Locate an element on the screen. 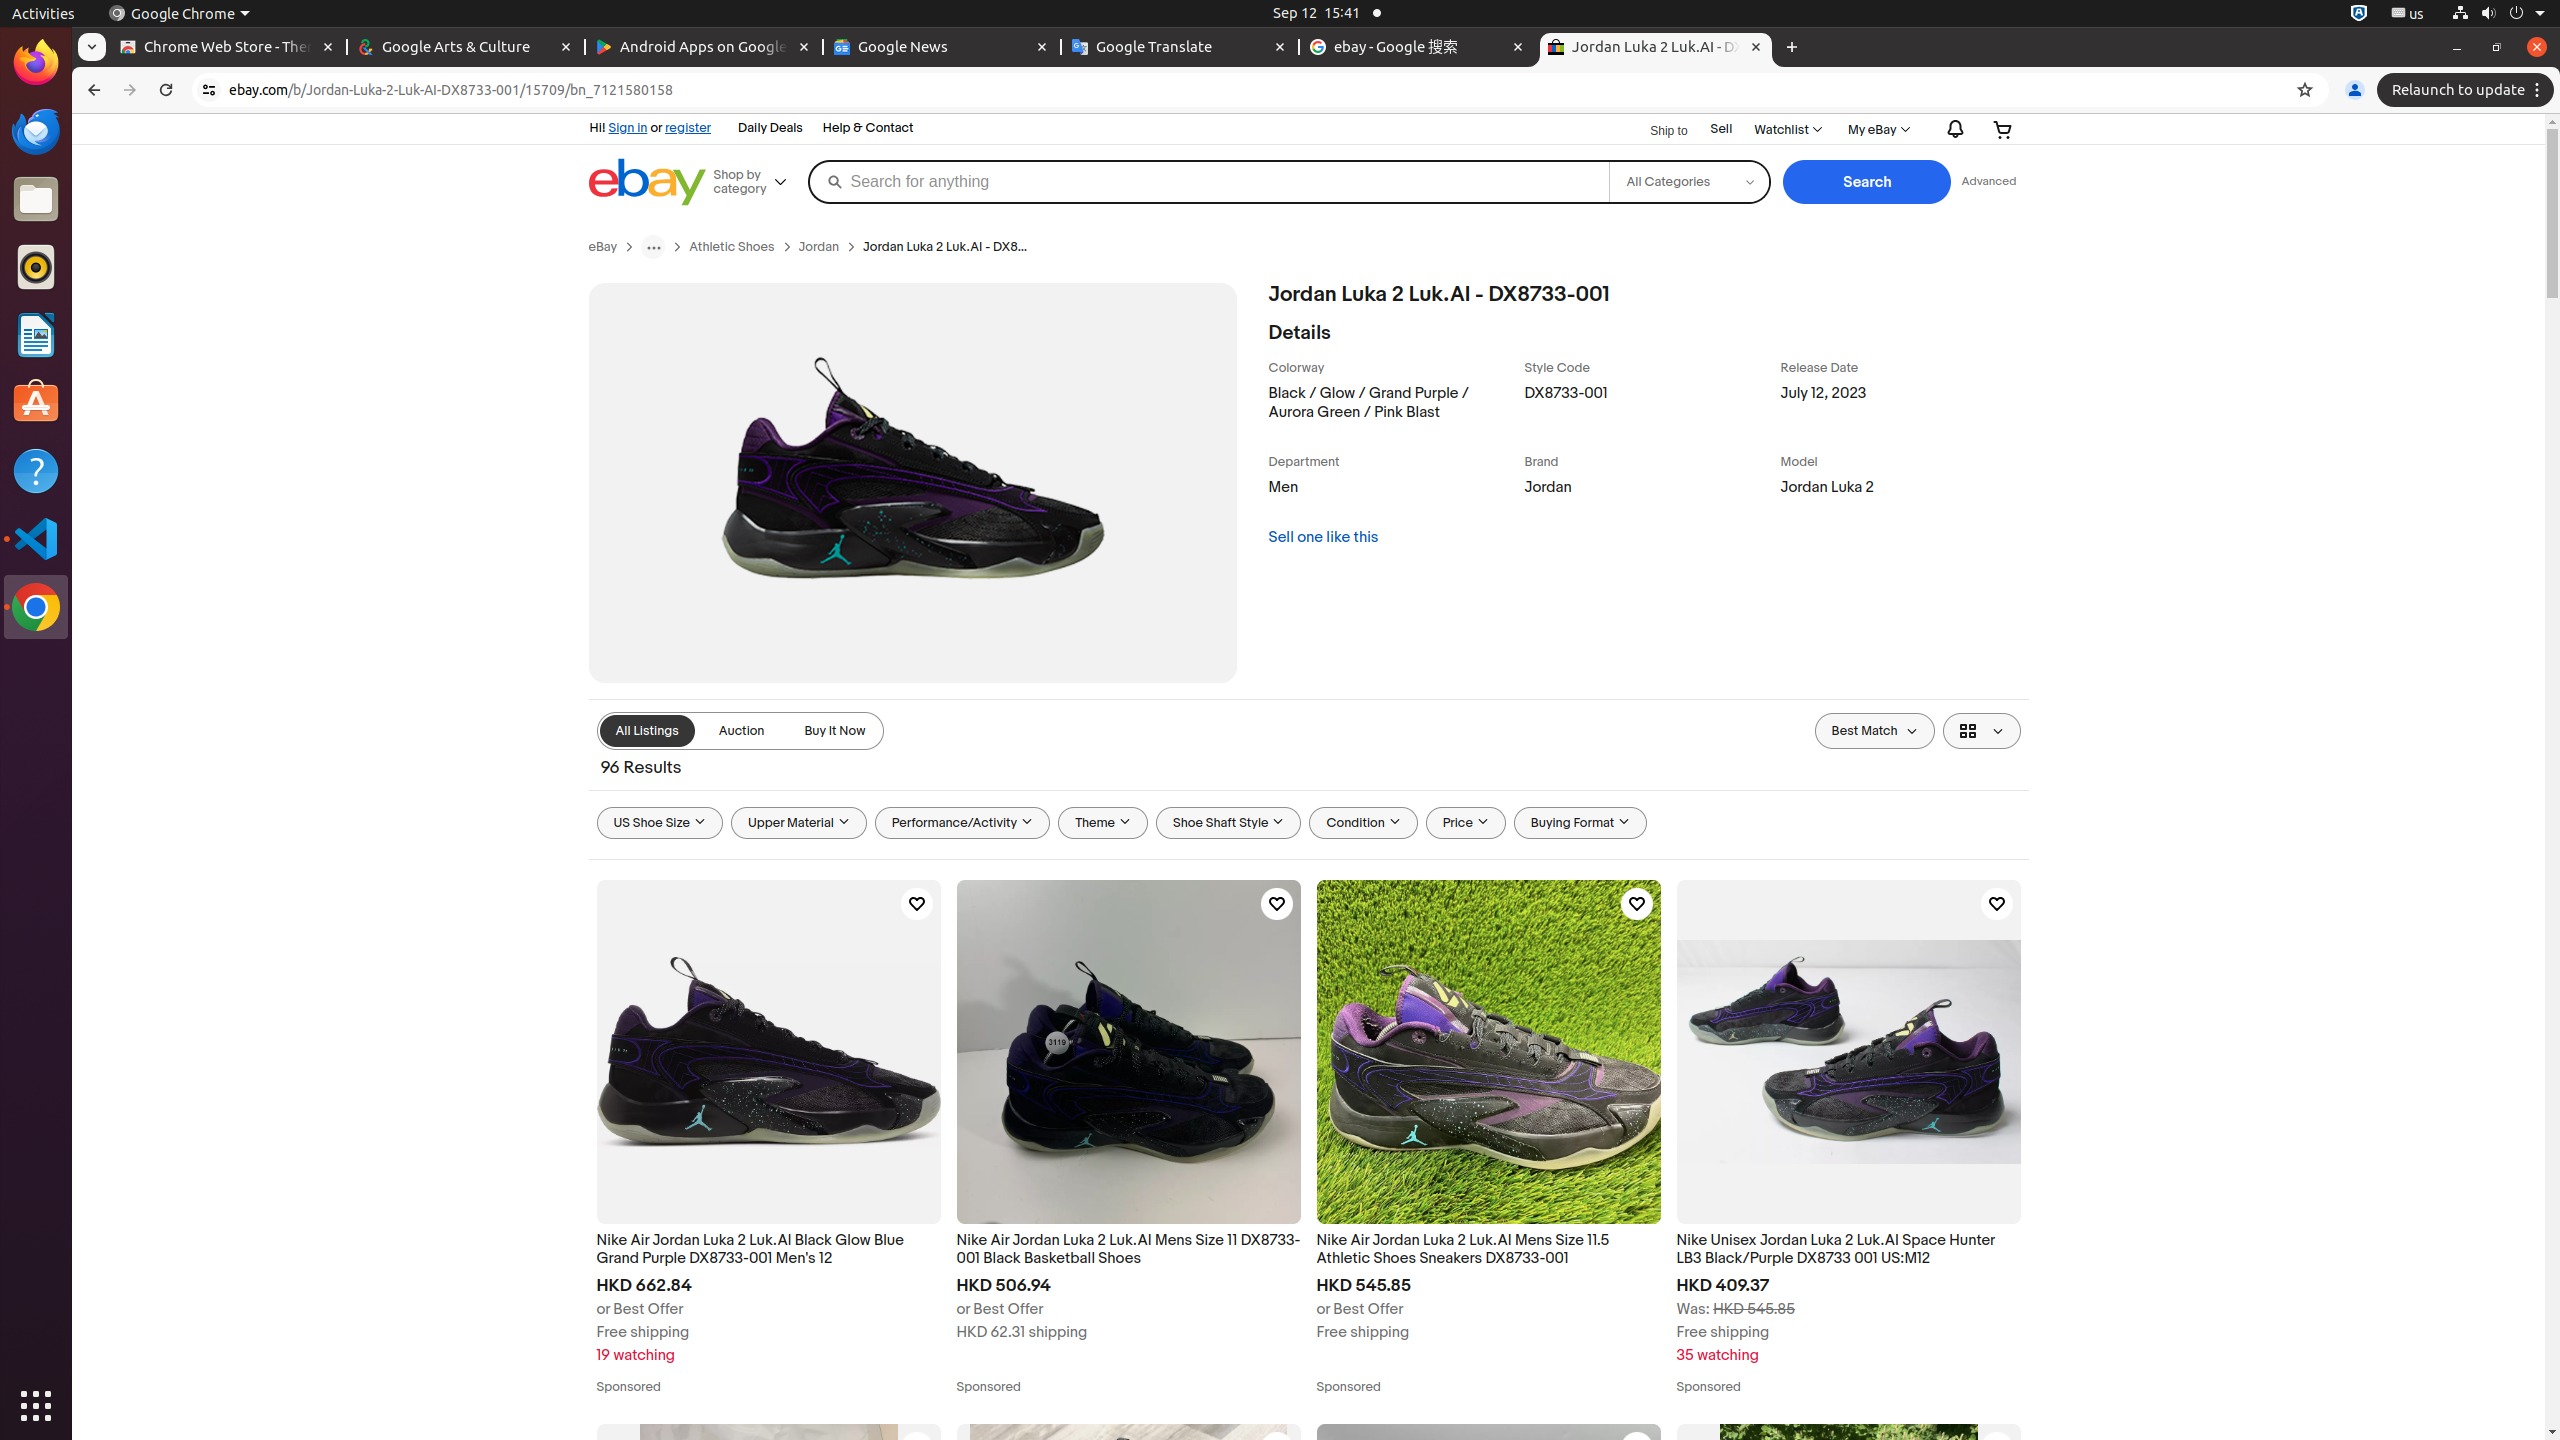  Bookmark this tab is located at coordinates (2305, 90).